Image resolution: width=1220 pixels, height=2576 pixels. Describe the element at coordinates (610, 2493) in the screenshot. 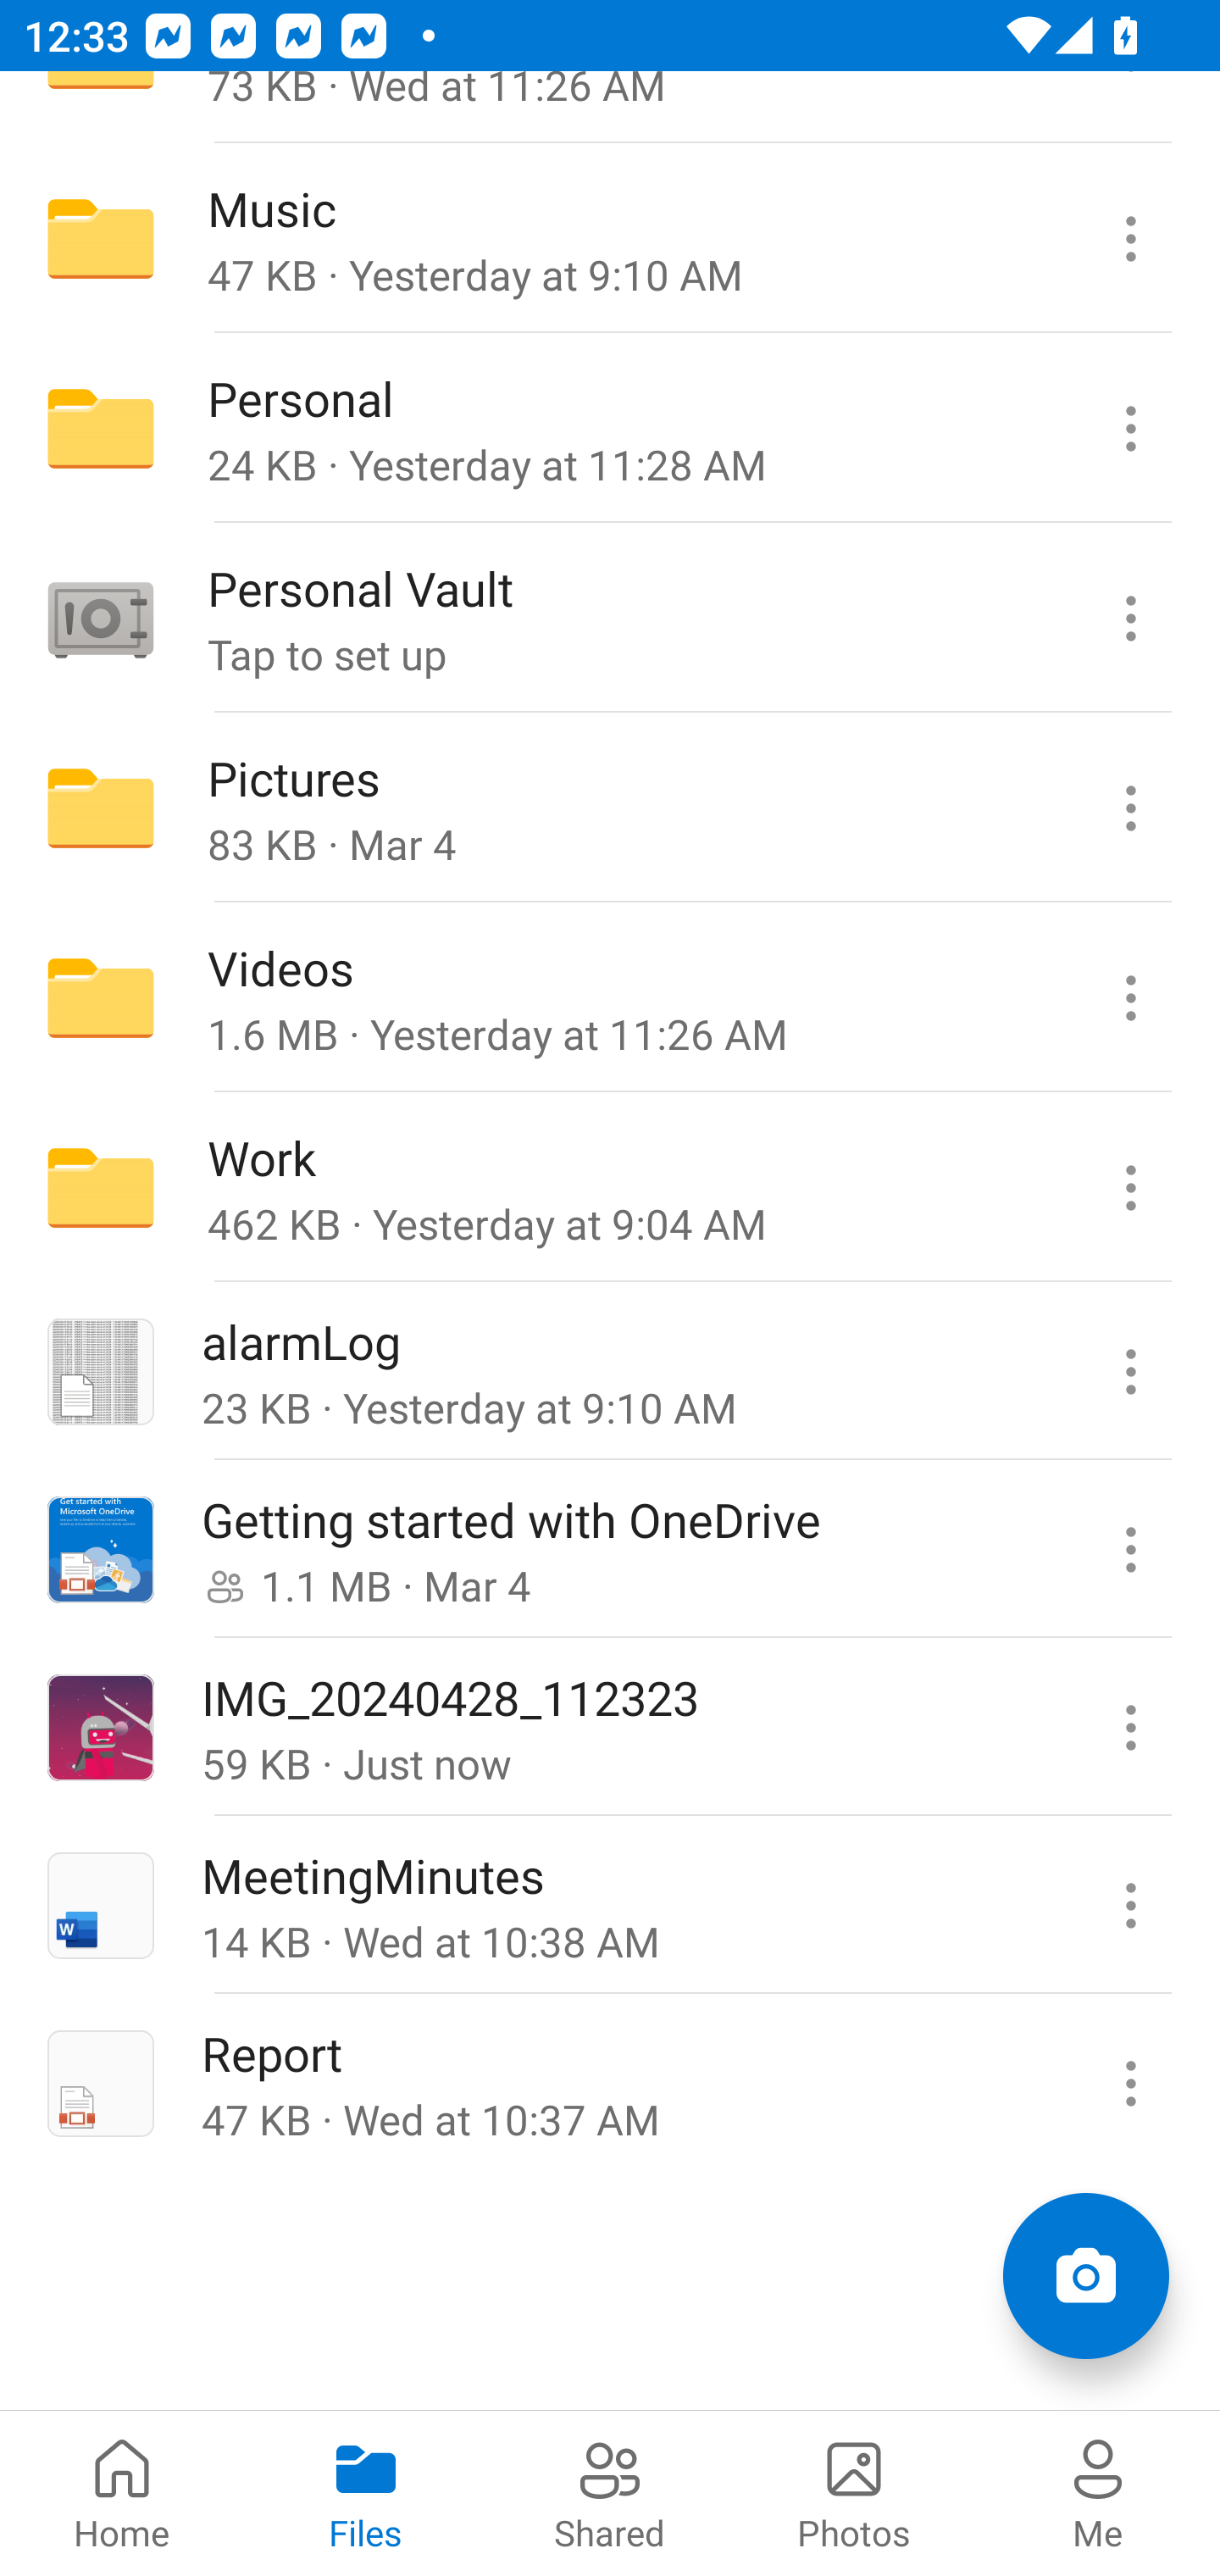

I see `Shared pivot Shared` at that location.